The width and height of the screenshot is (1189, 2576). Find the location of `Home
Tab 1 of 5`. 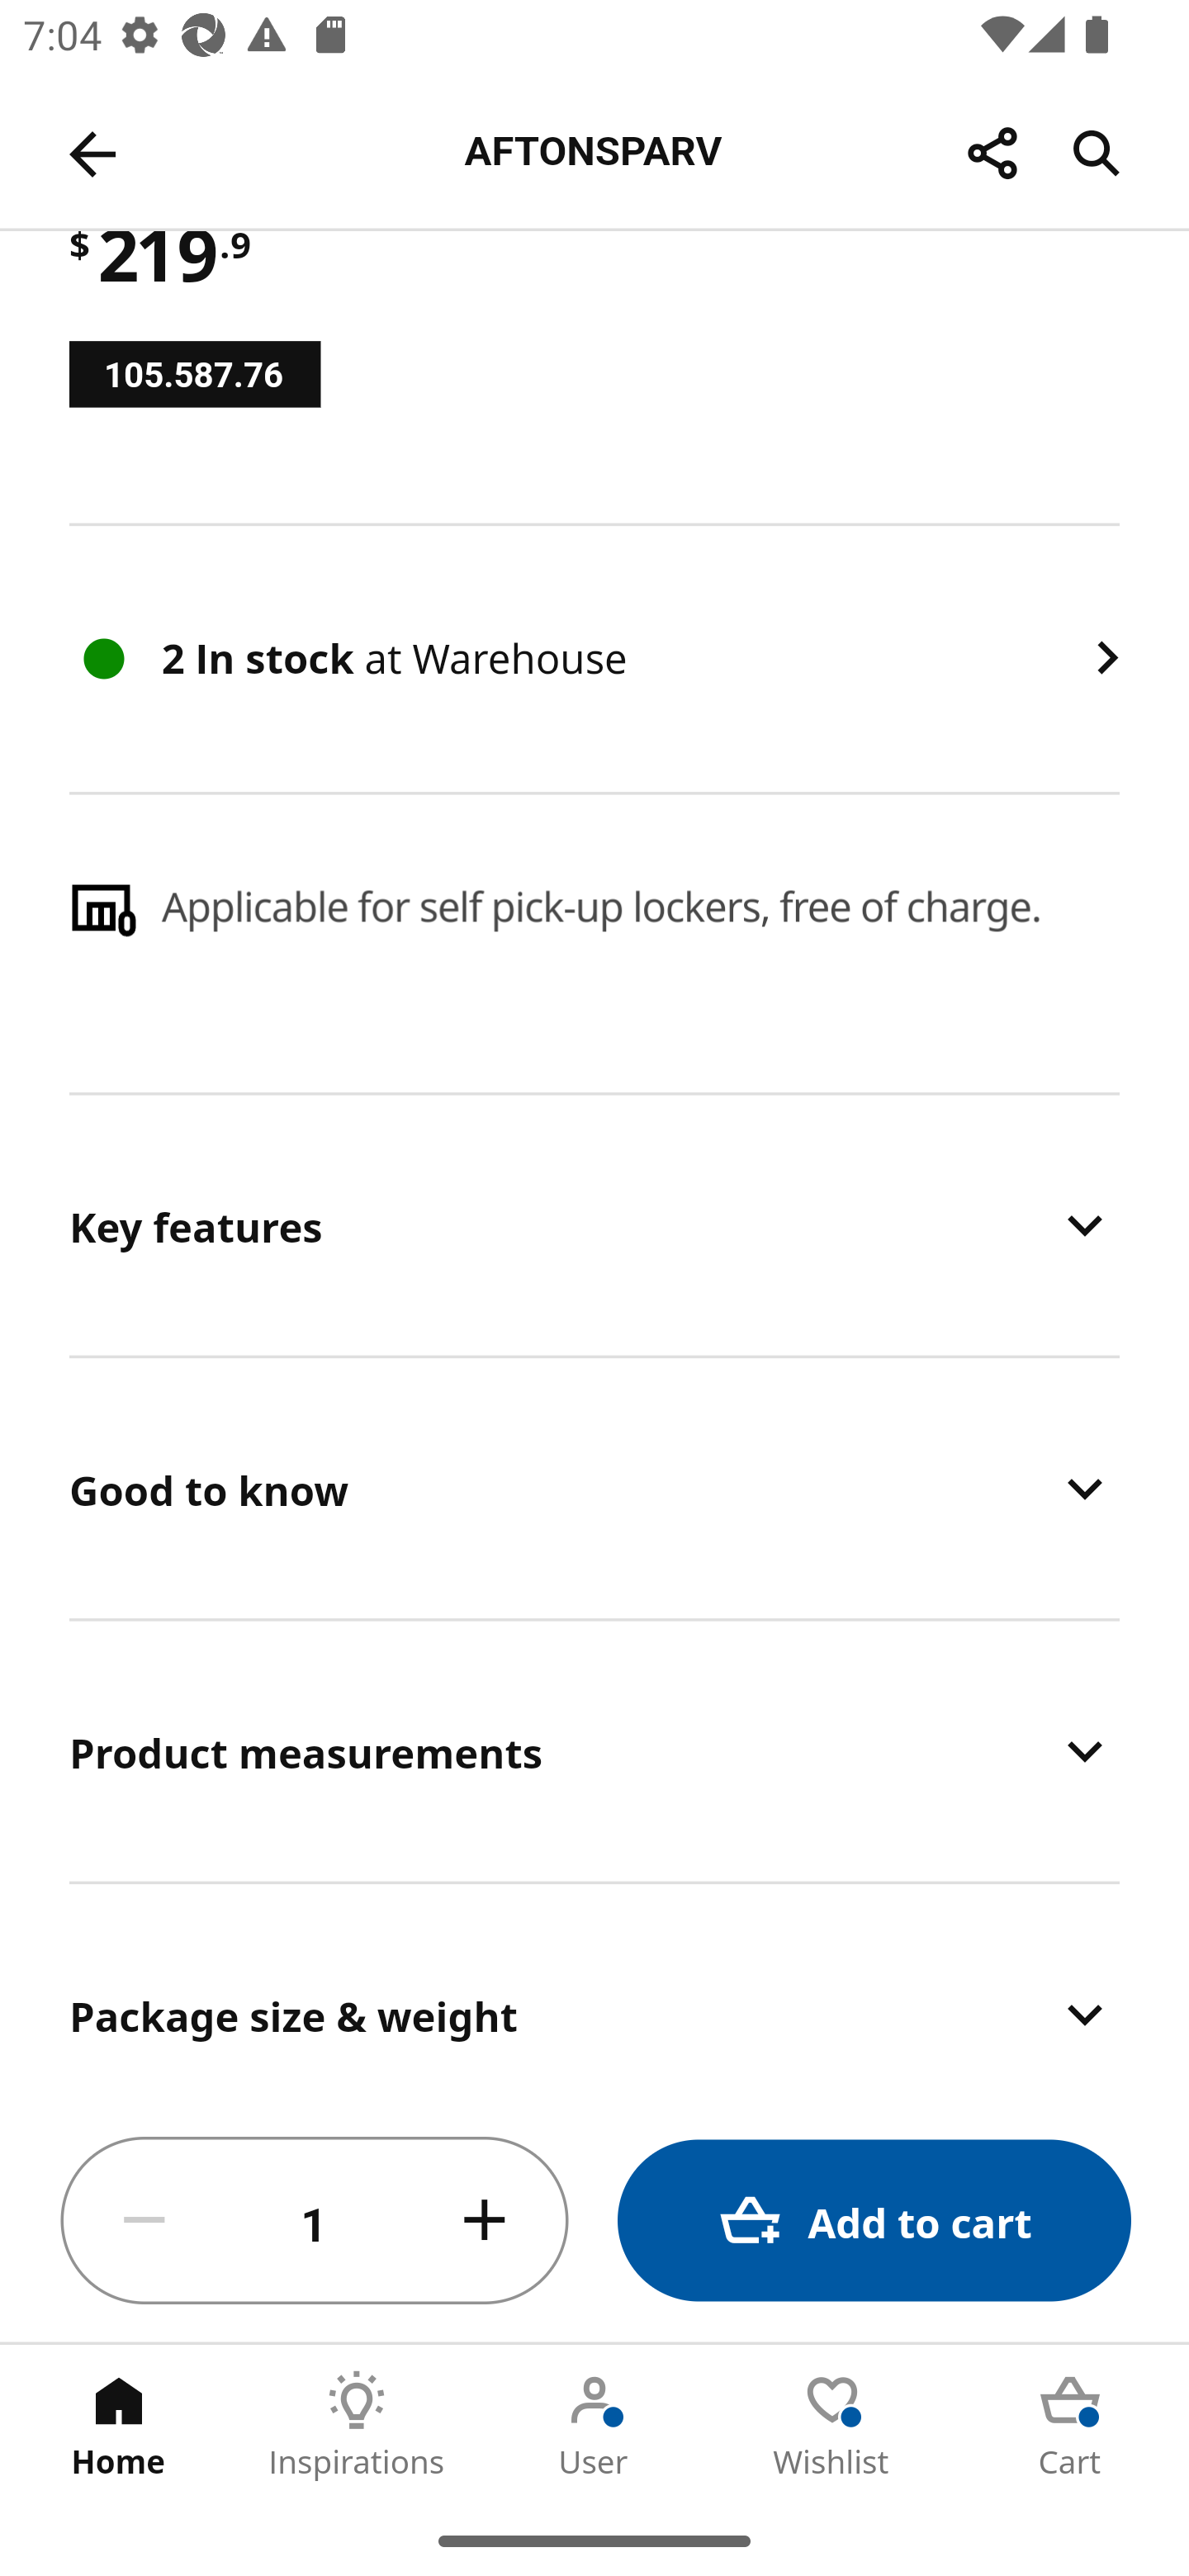

Home
Tab 1 of 5 is located at coordinates (119, 2425).